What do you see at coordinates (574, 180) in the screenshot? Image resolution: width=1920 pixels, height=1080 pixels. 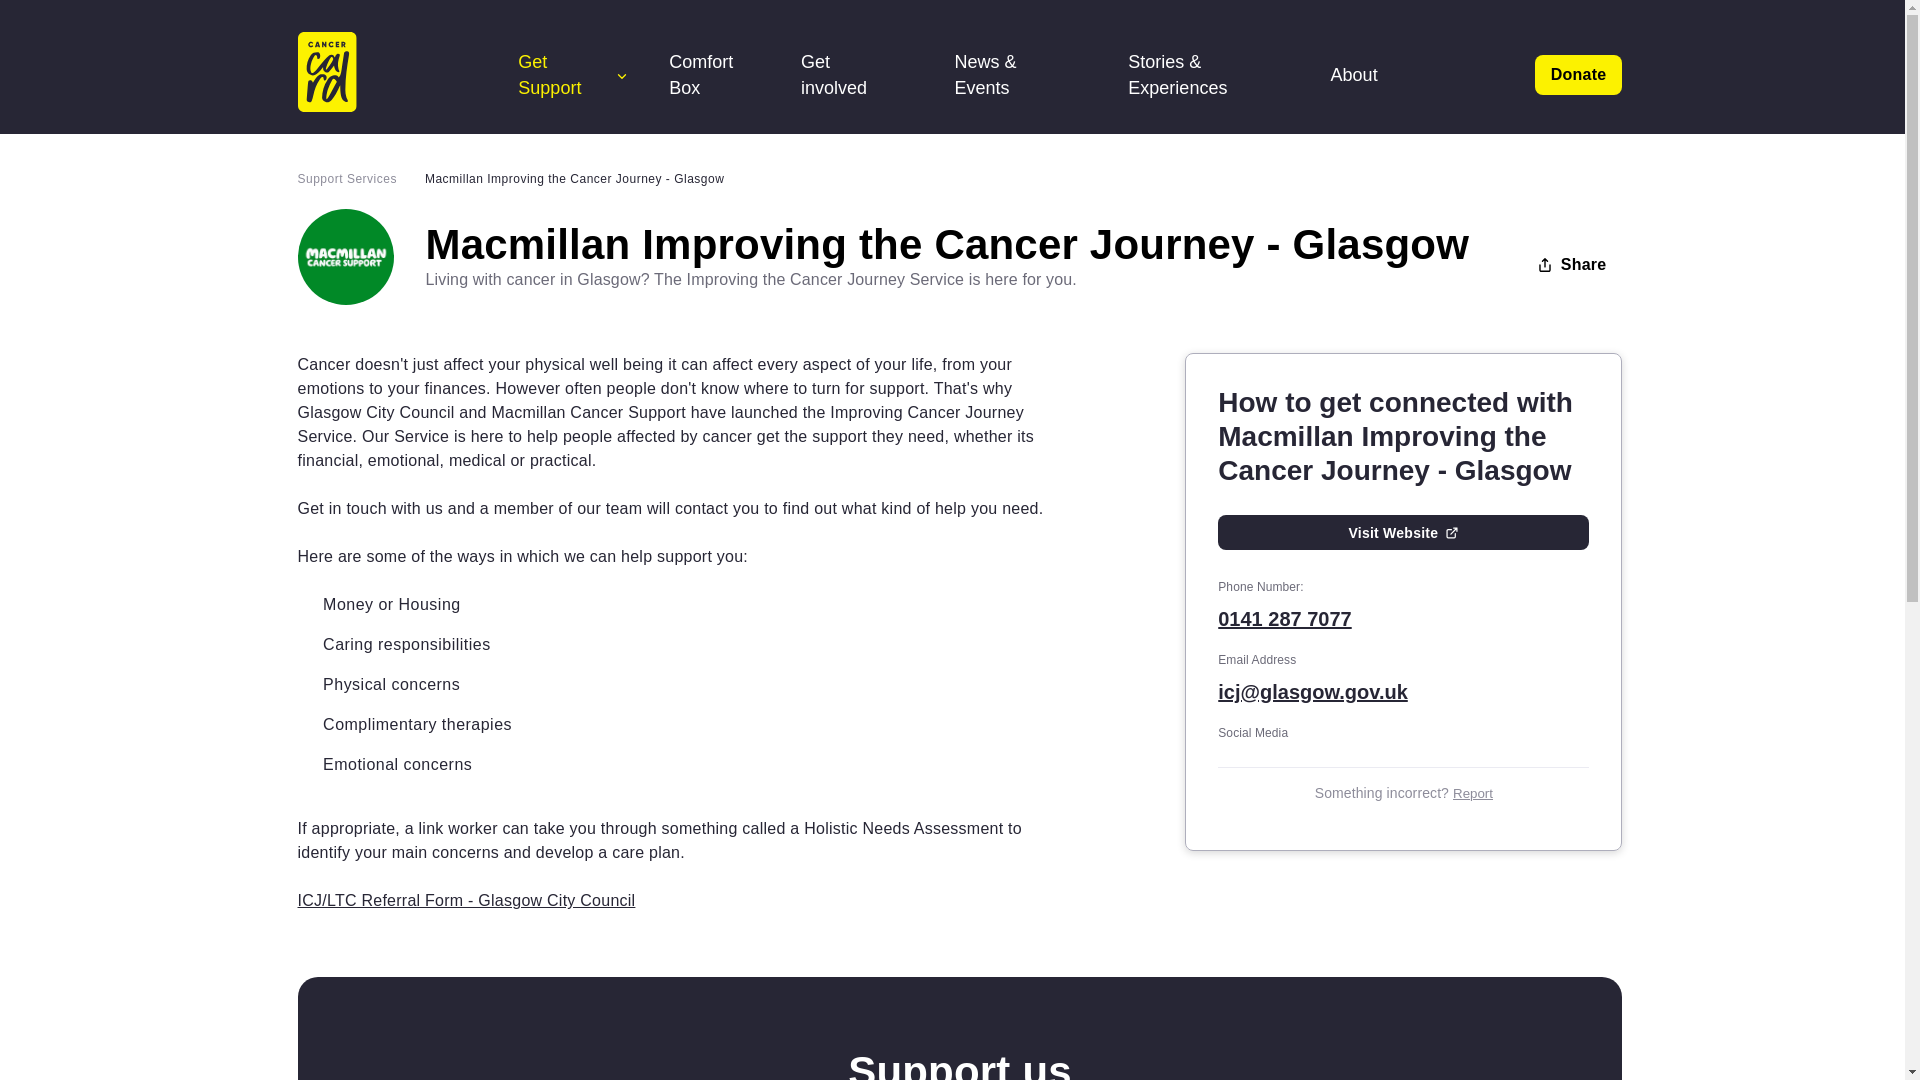 I see `Macmillan Improving the Cancer Journey - Glasgow` at bounding box center [574, 180].